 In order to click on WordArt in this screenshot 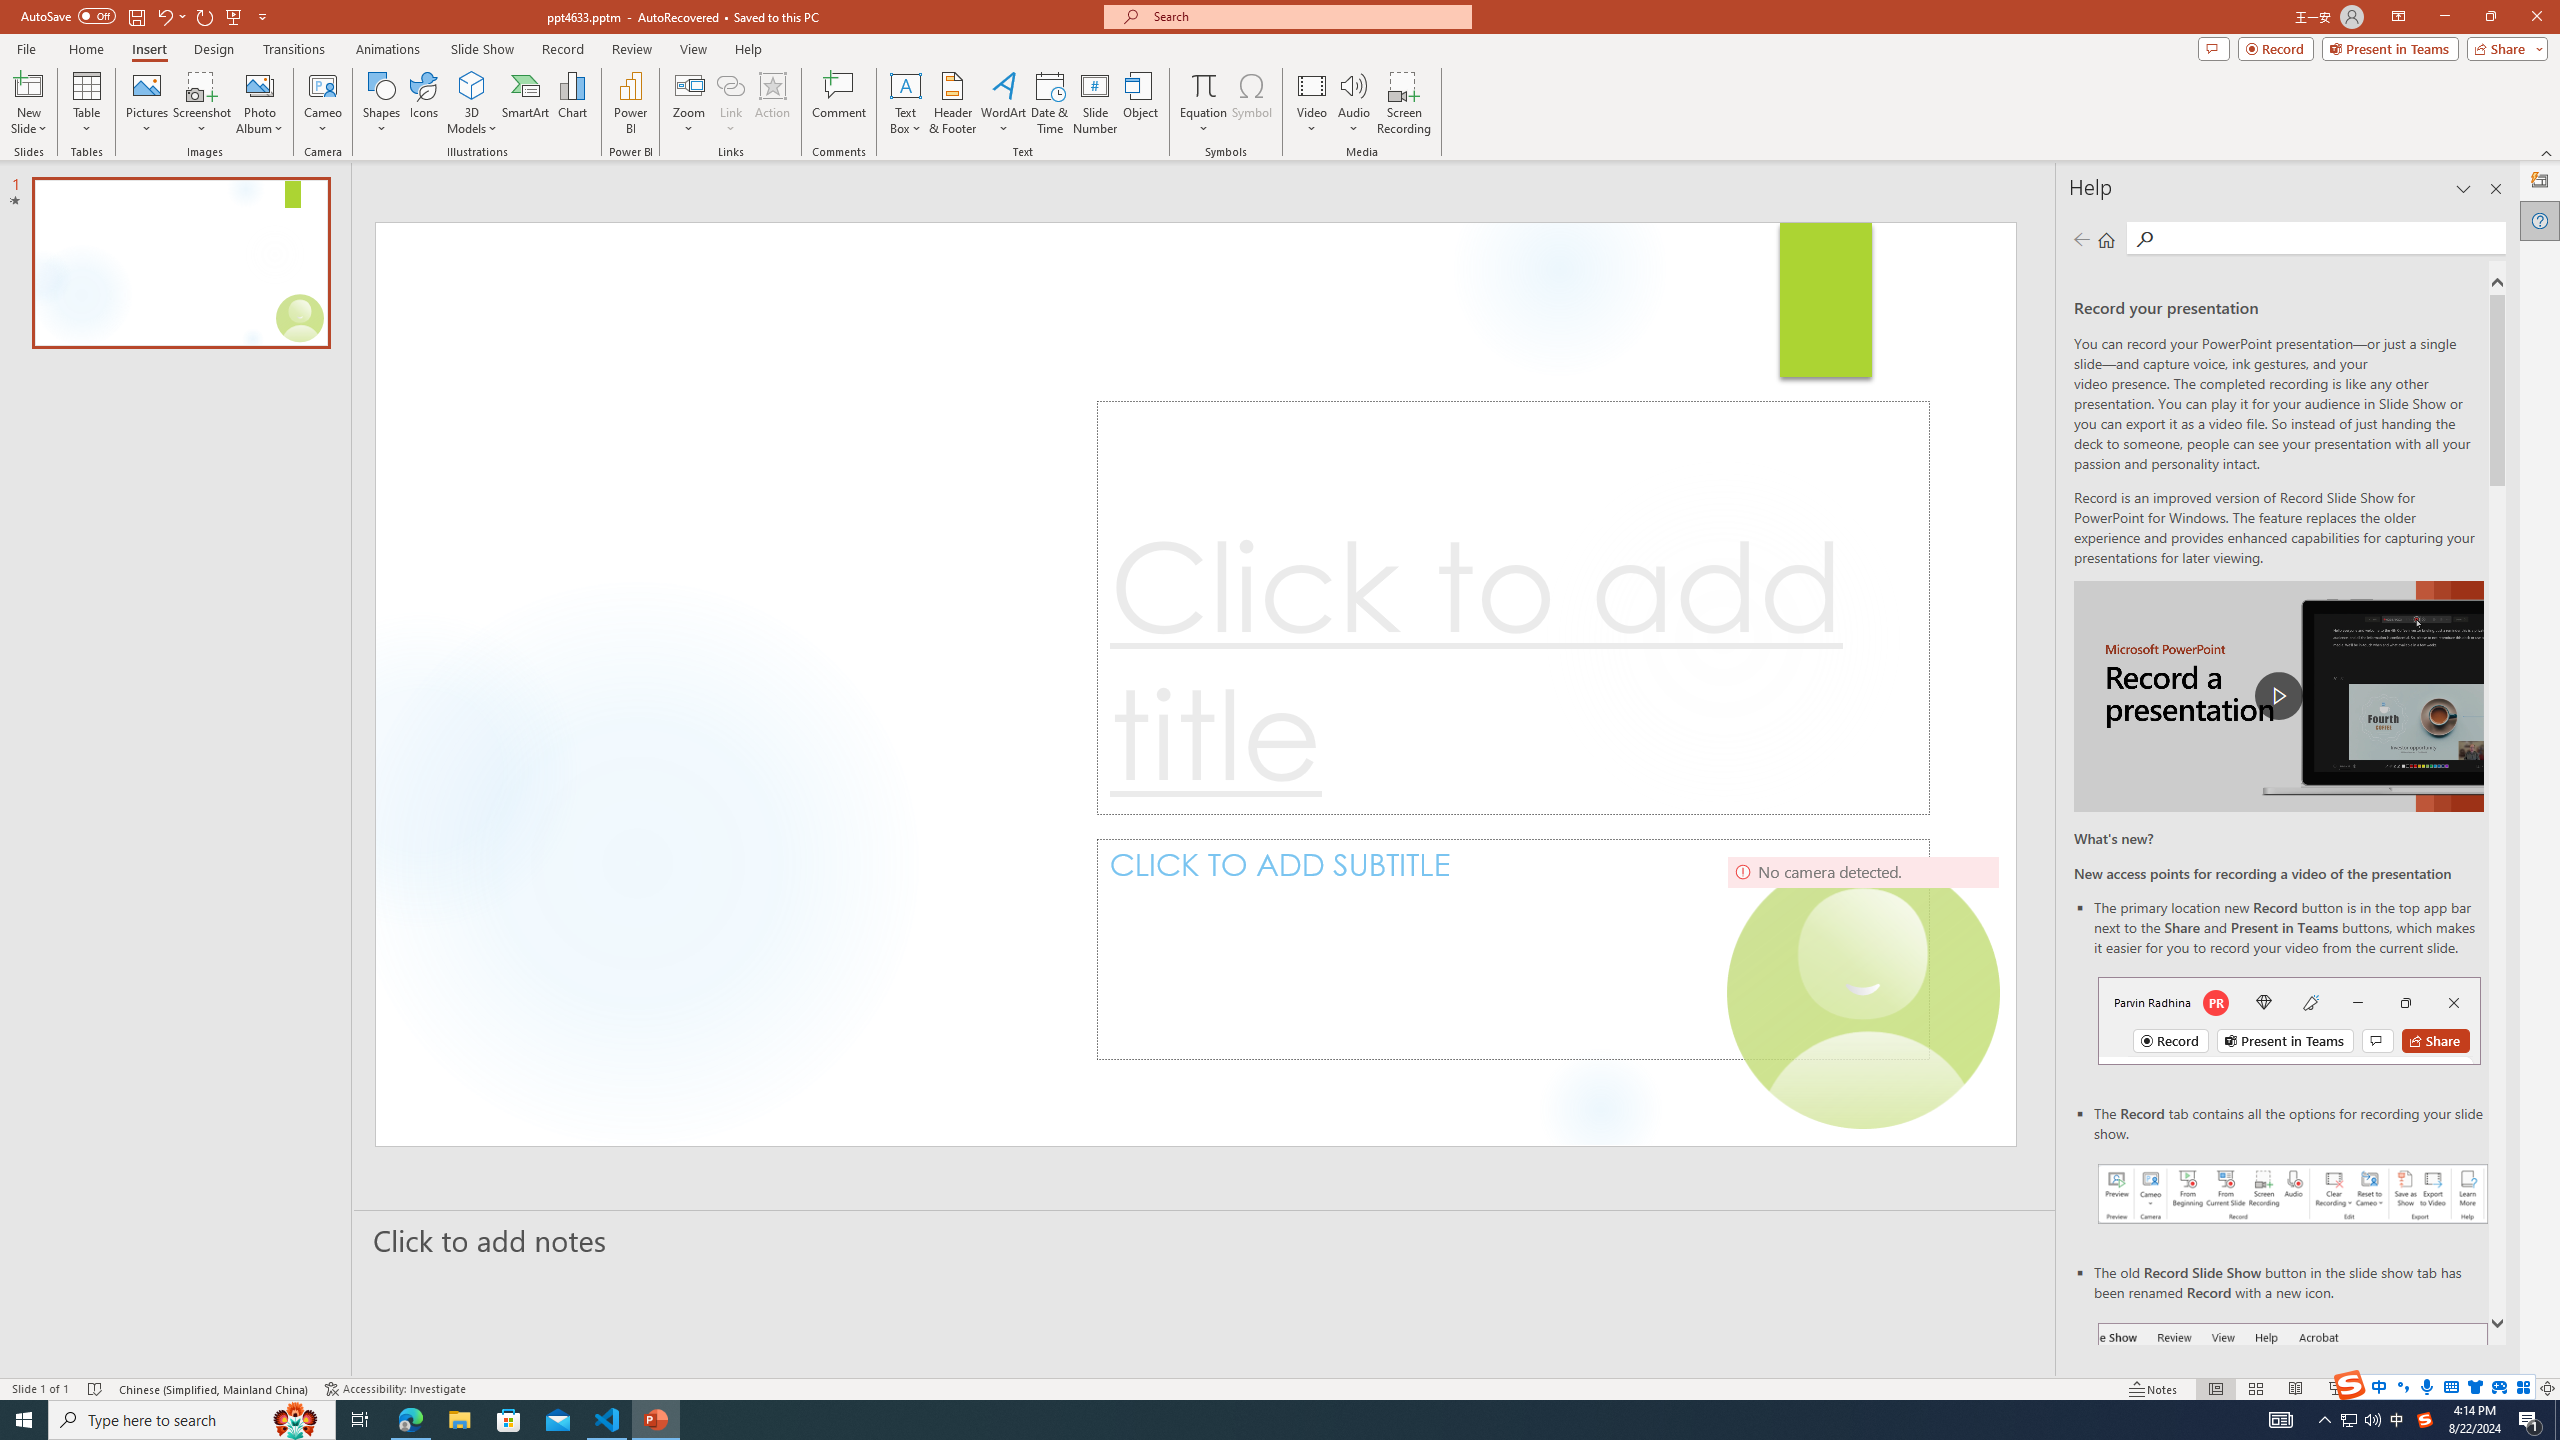, I will do `click(1003, 103)`.